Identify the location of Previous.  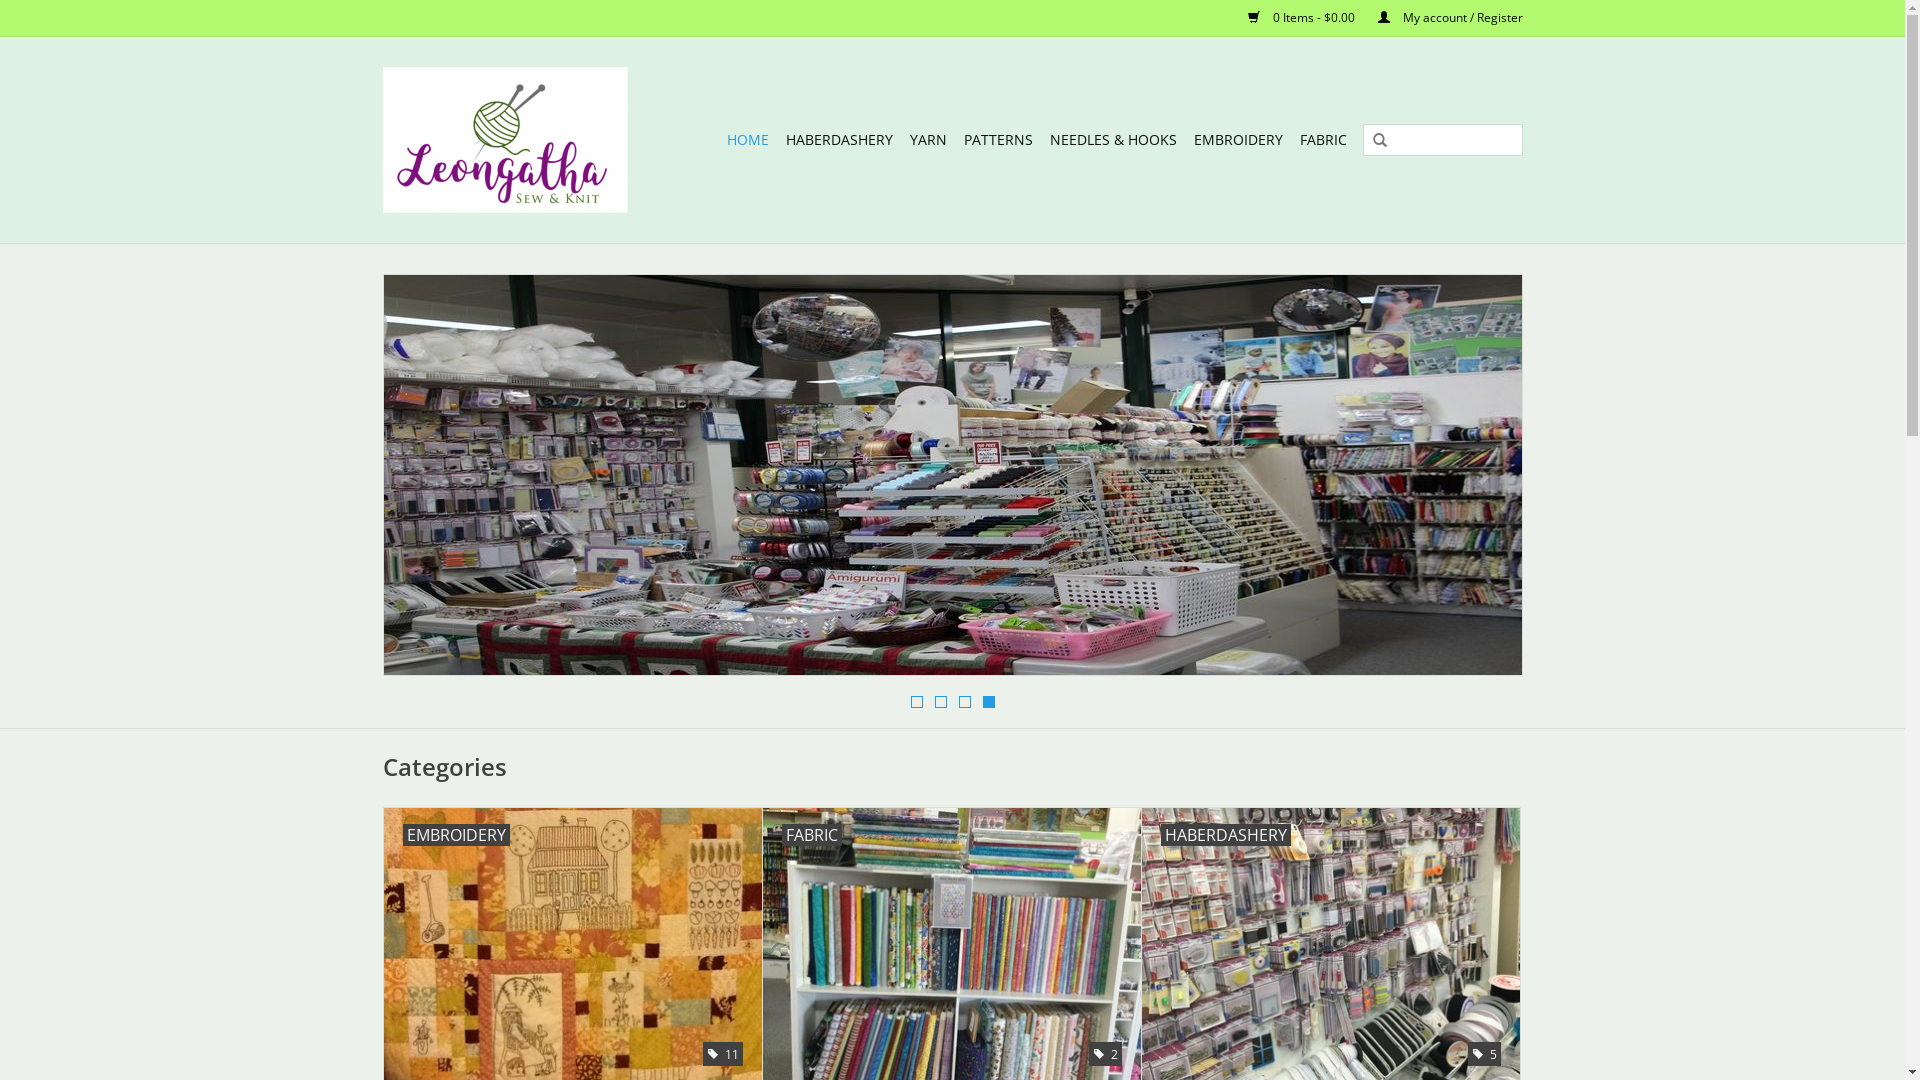
(422, 476).